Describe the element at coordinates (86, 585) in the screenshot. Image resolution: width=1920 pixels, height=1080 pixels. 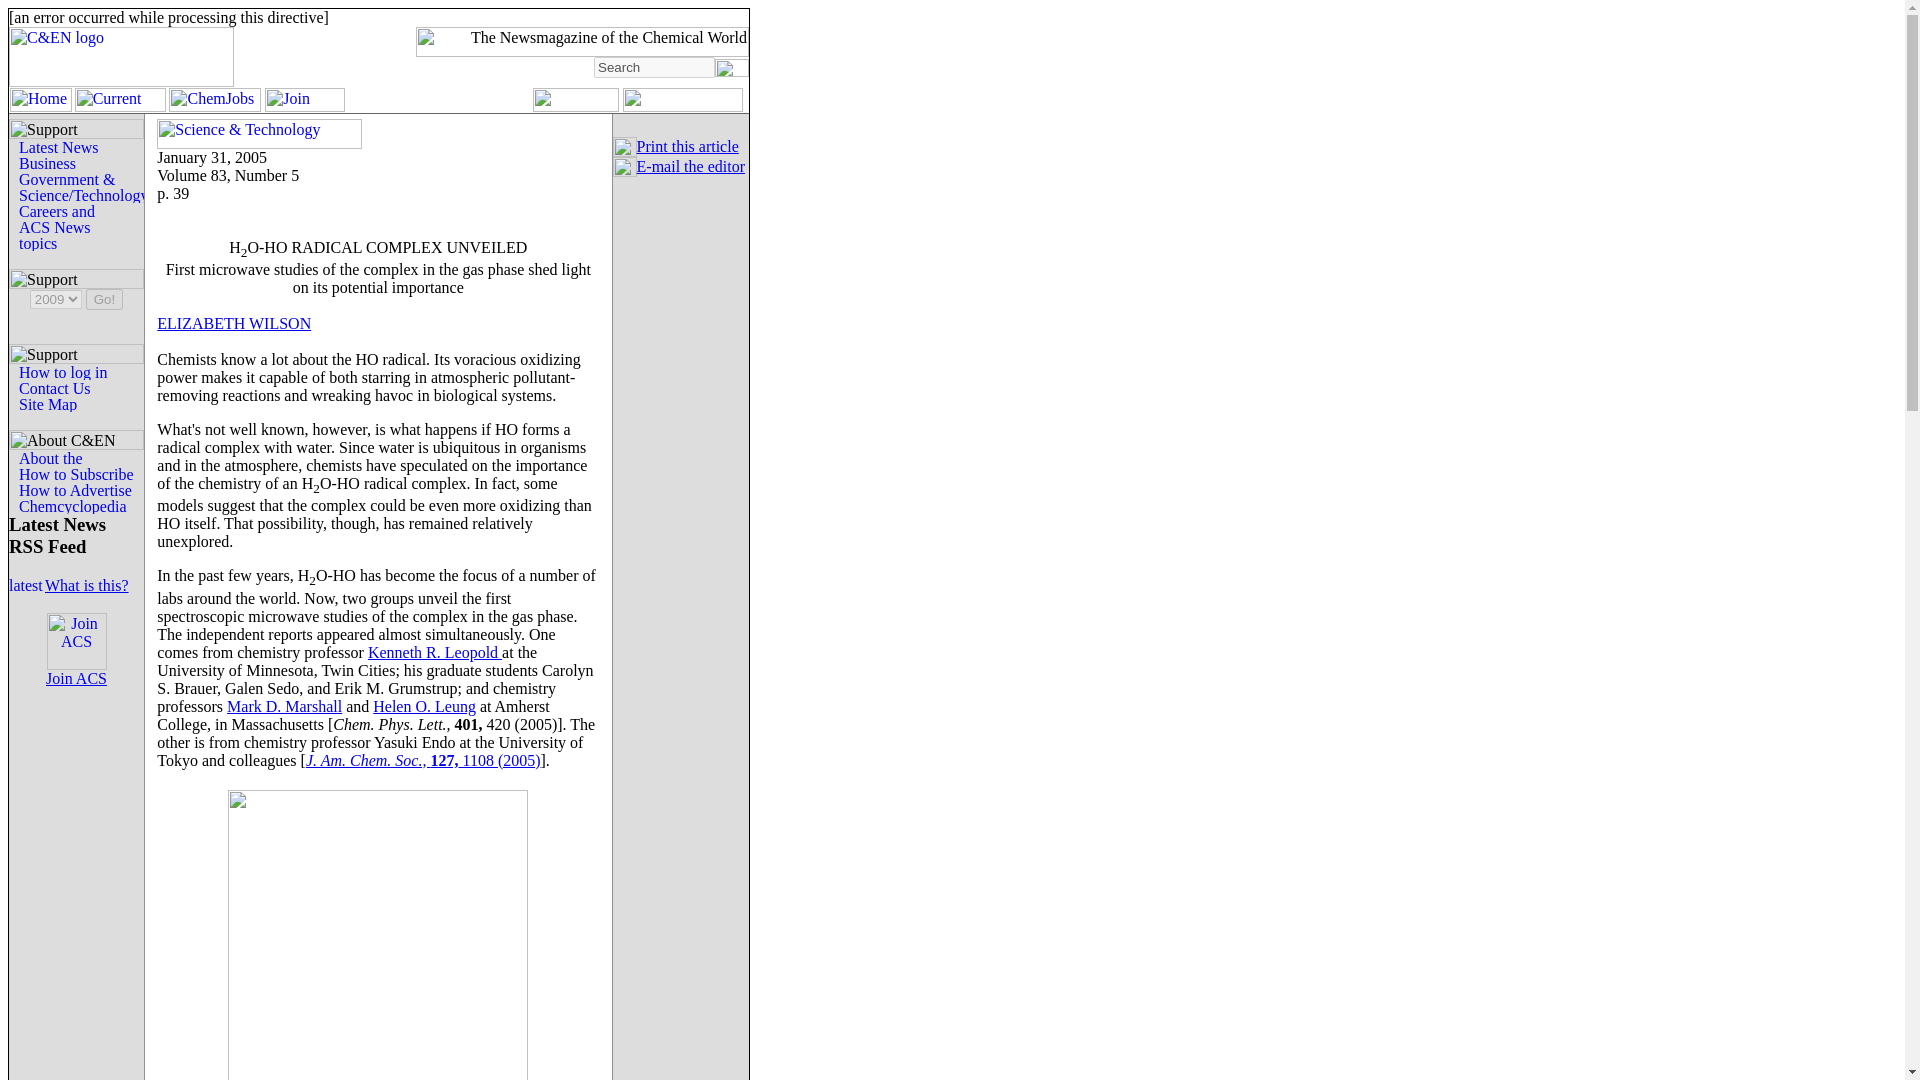
I see `What is this?` at that location.